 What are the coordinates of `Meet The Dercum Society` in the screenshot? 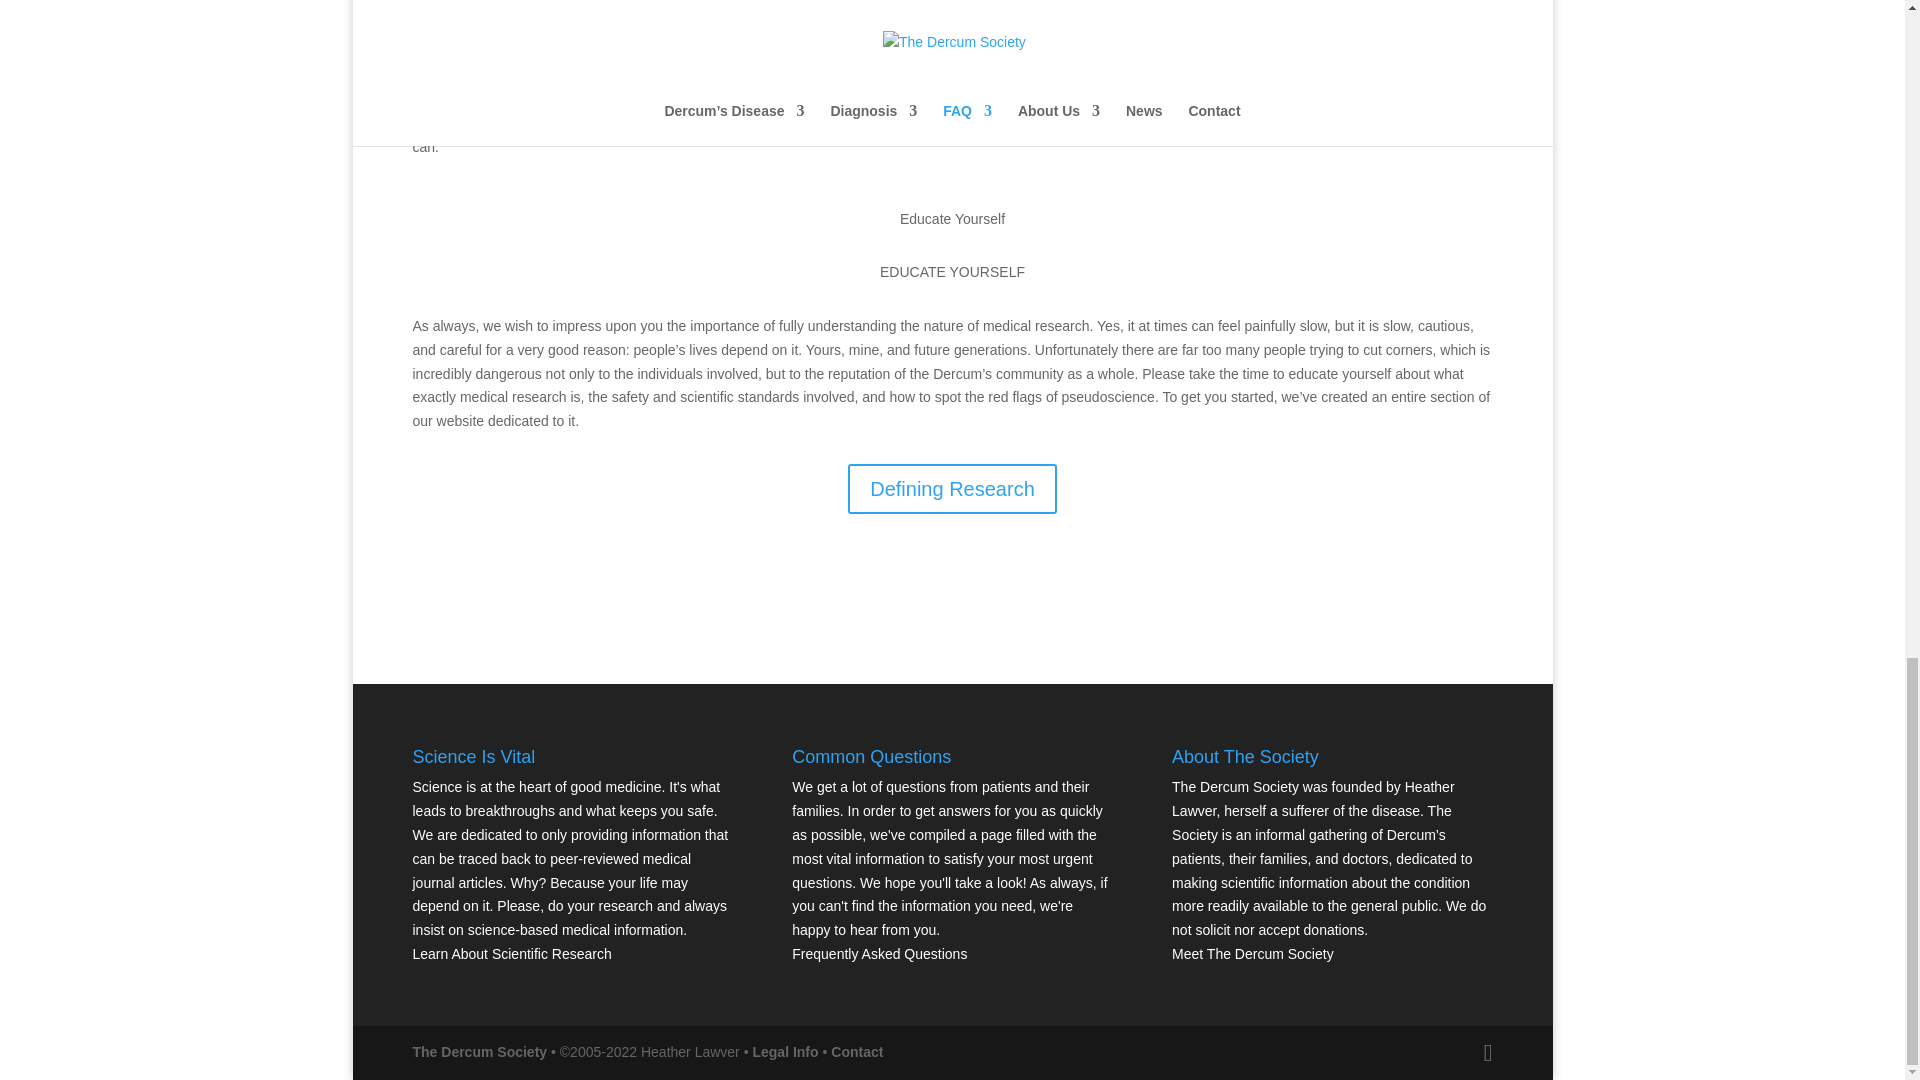 It's located at (1252, 954).